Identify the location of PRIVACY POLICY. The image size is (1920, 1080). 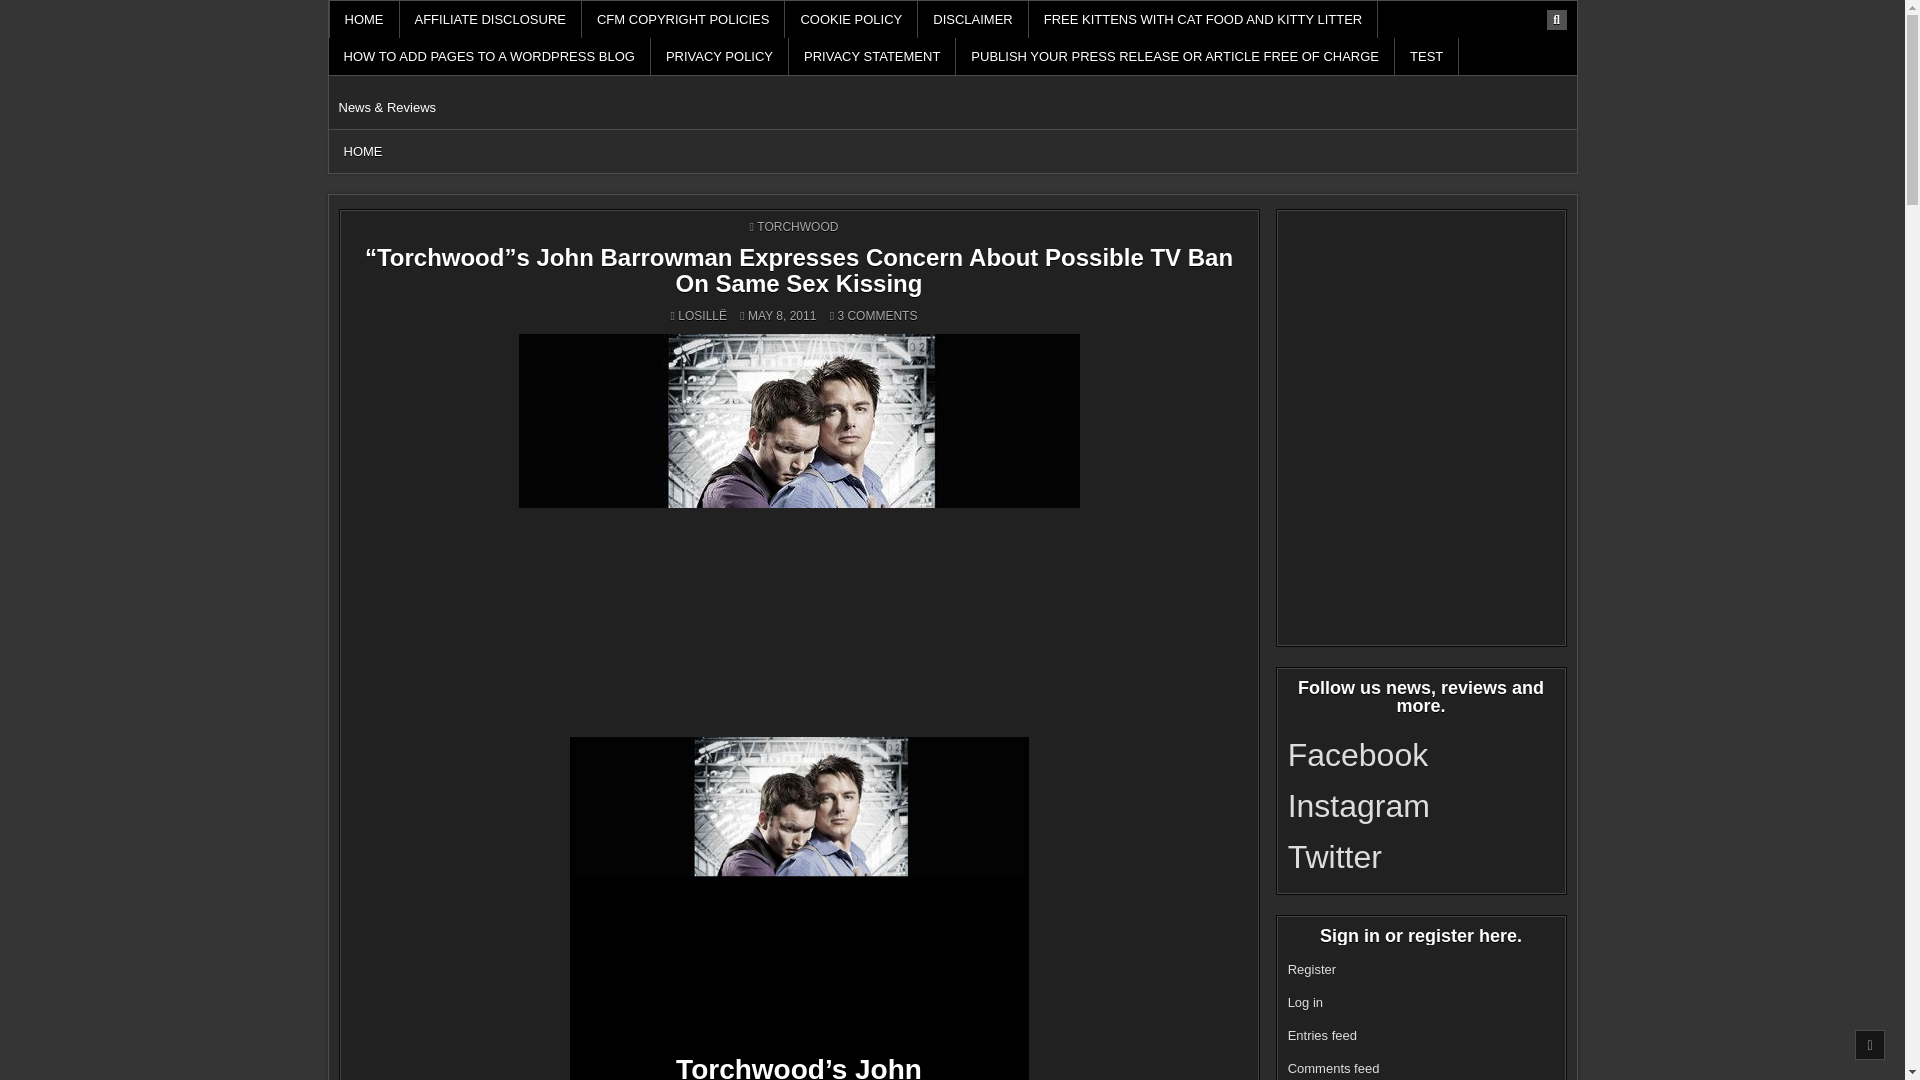
(720, 56).